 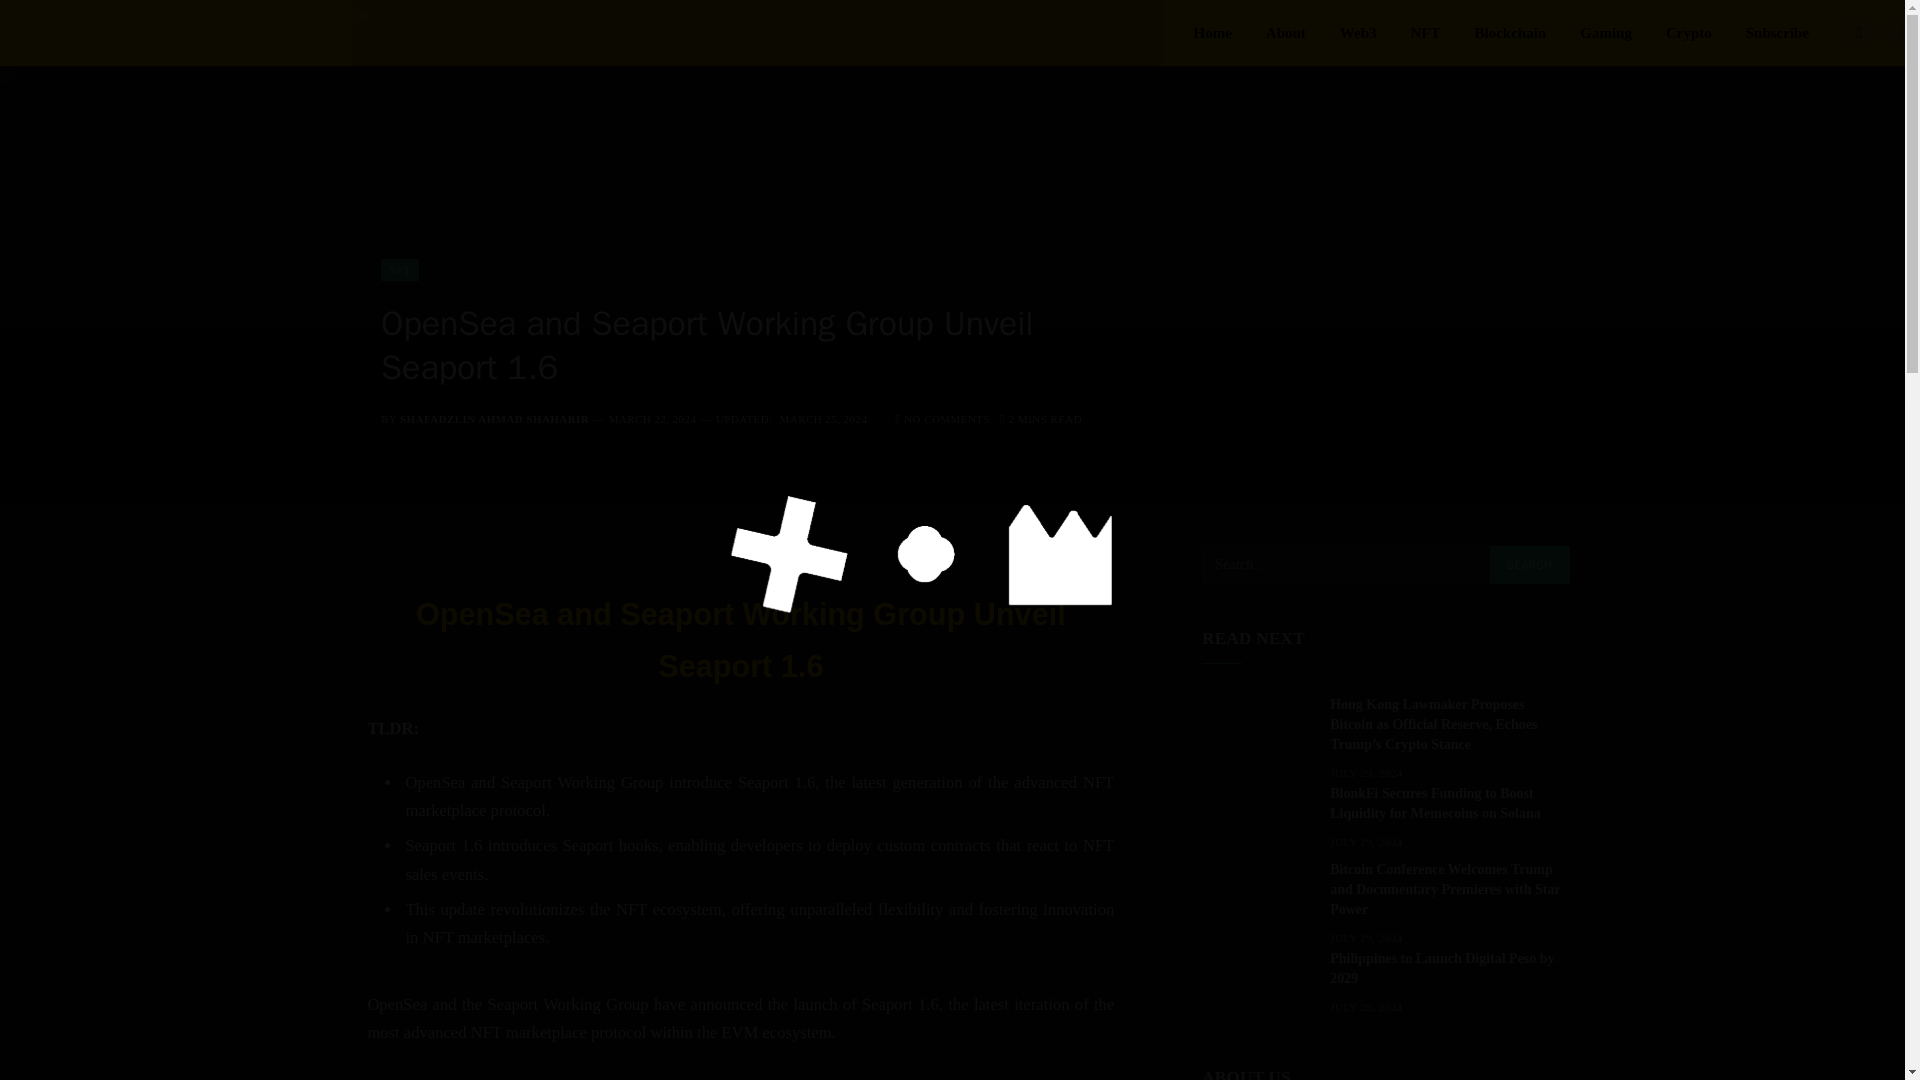 What do you see at coordinates (1902, 32) in the screenshot?
I see `Twitter` at bounding box center [1902, 32].